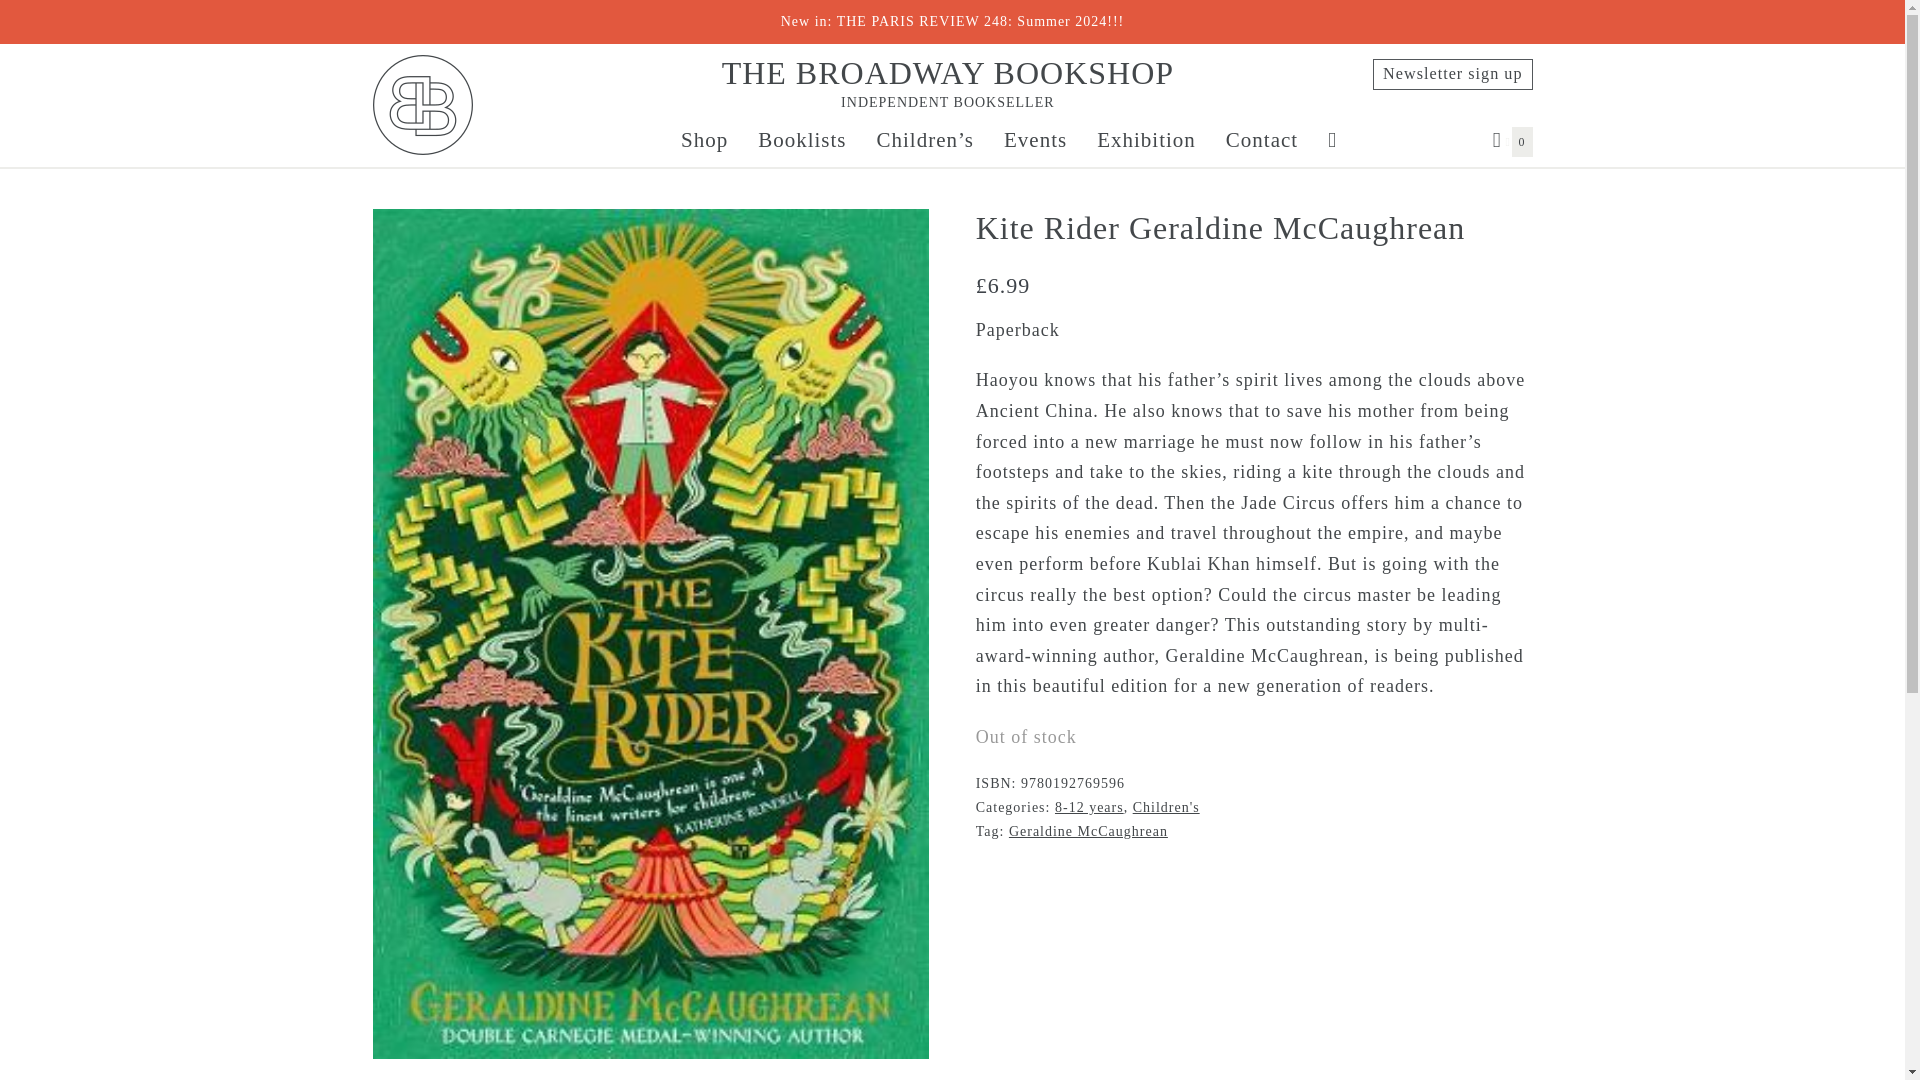 Image resolution: width=1920 pixels, height=1080 pixels. I want to click on Booklists, so click(422, 105).